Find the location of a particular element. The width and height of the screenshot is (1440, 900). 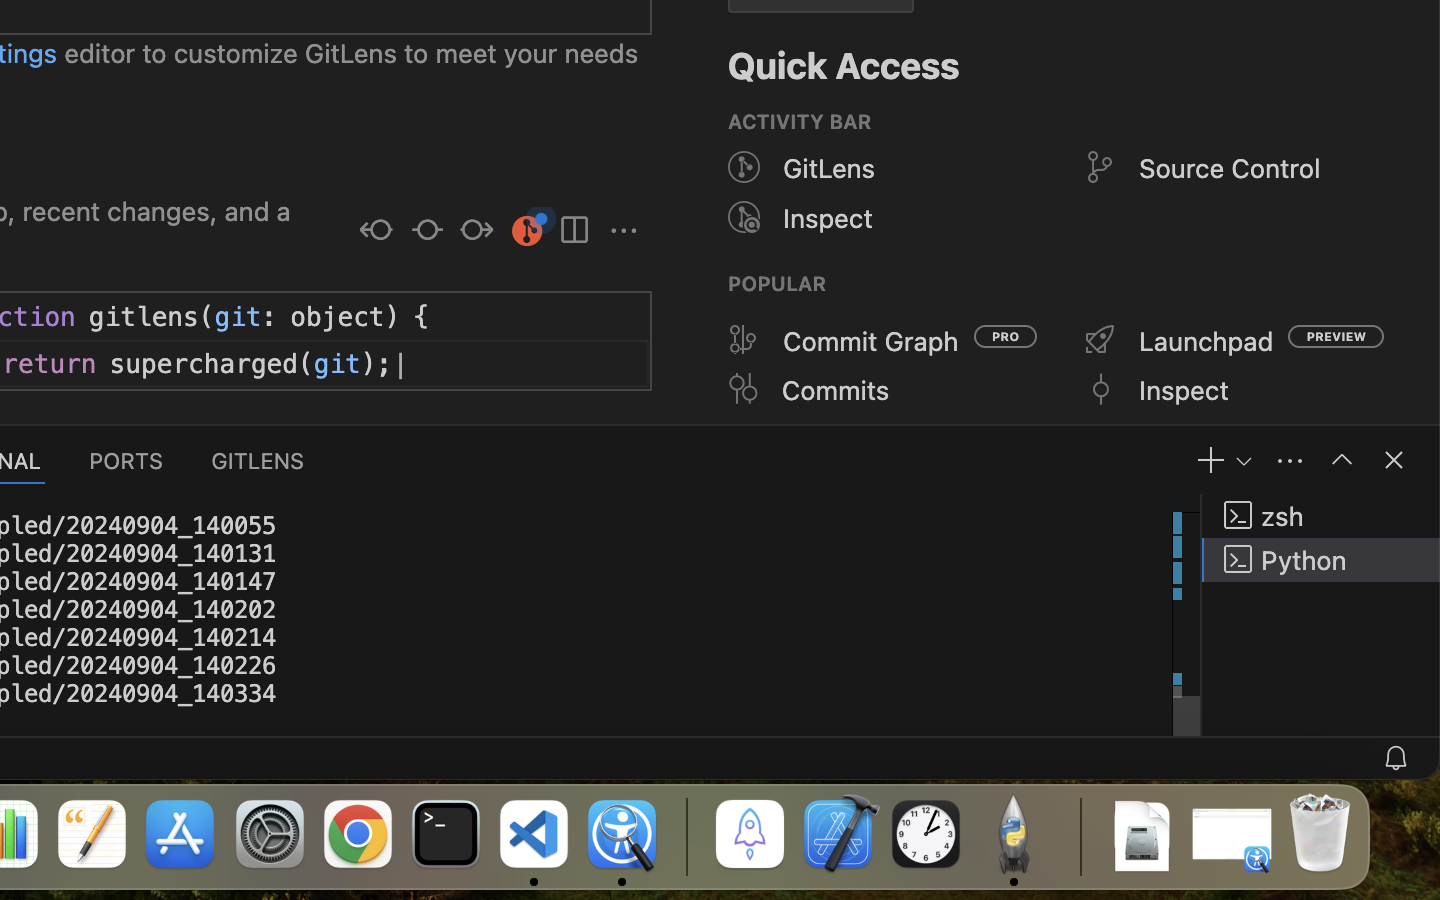

 is located at coordinates (377, 232).